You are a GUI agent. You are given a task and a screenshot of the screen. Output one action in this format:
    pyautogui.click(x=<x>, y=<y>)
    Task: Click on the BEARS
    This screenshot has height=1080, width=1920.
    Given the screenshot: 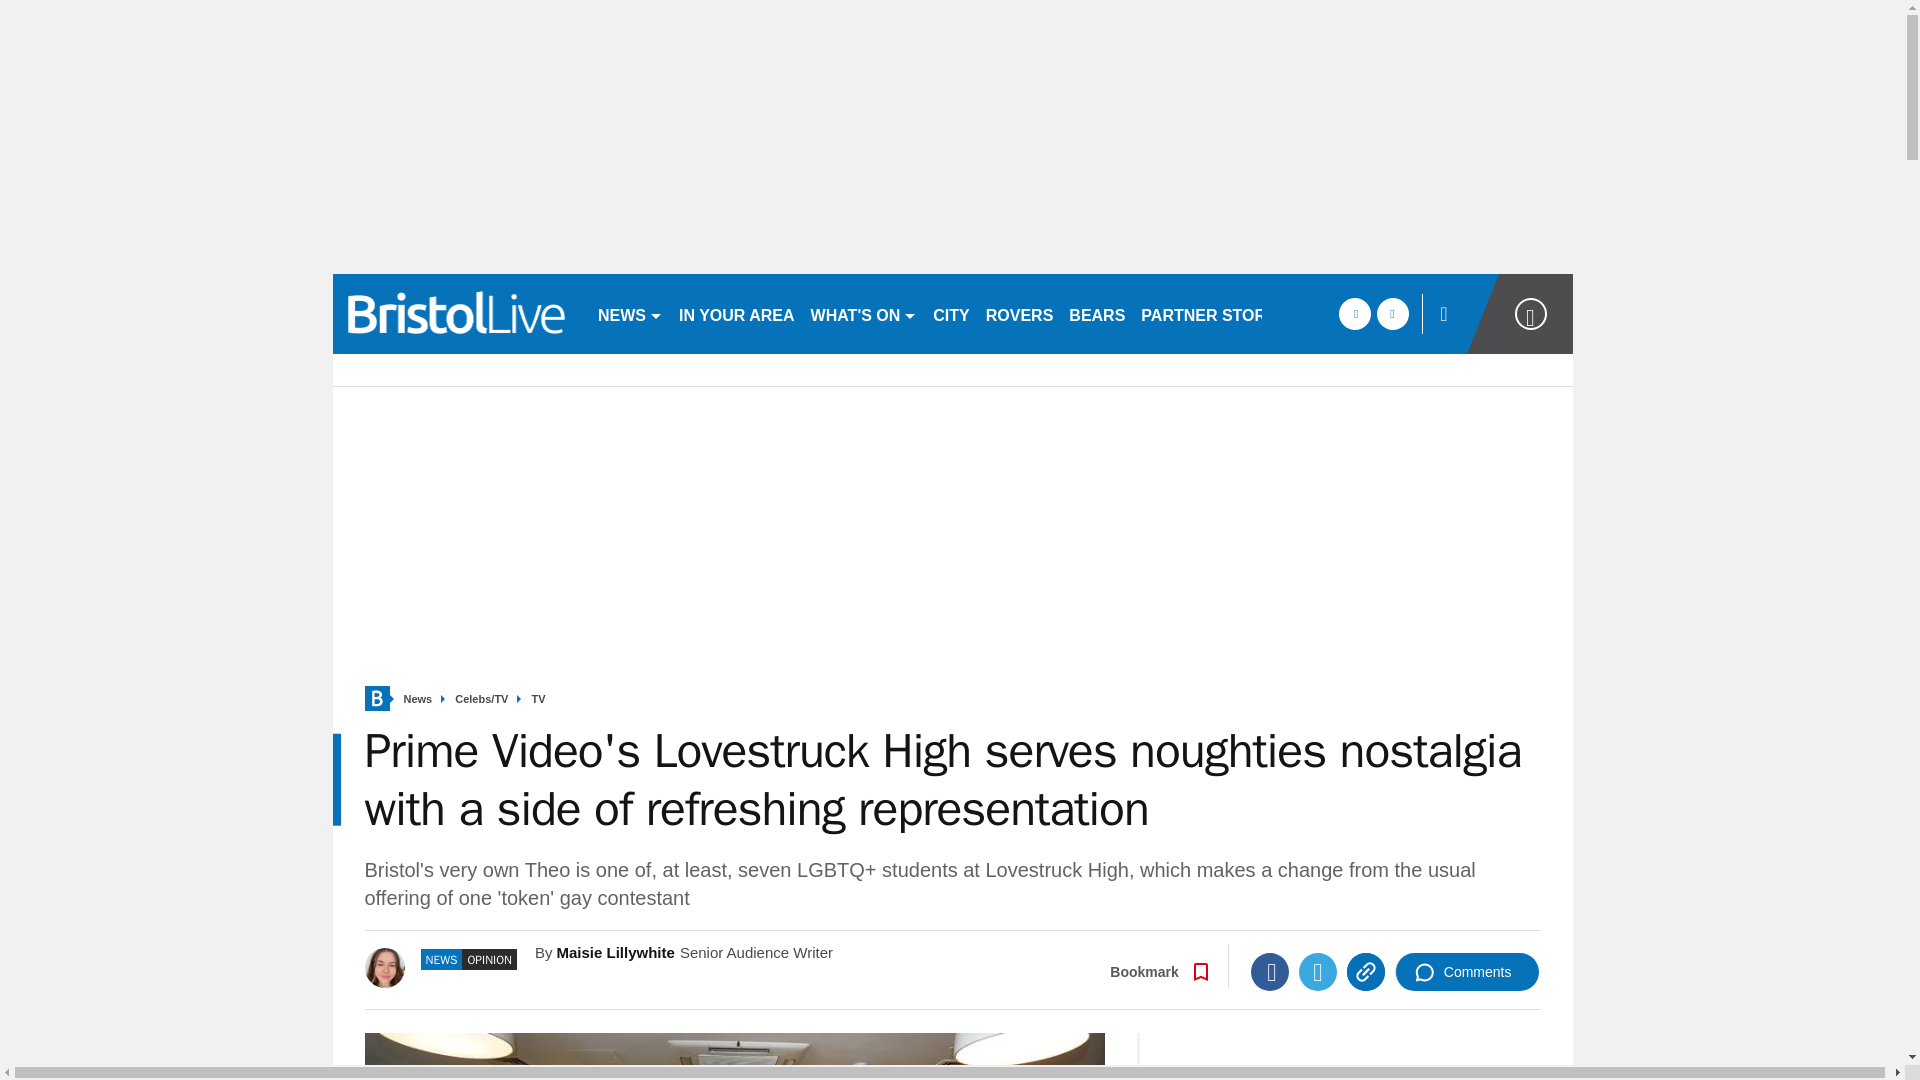 What is the action you would take?
    pyautogui.click(x=1096, y=314)
    